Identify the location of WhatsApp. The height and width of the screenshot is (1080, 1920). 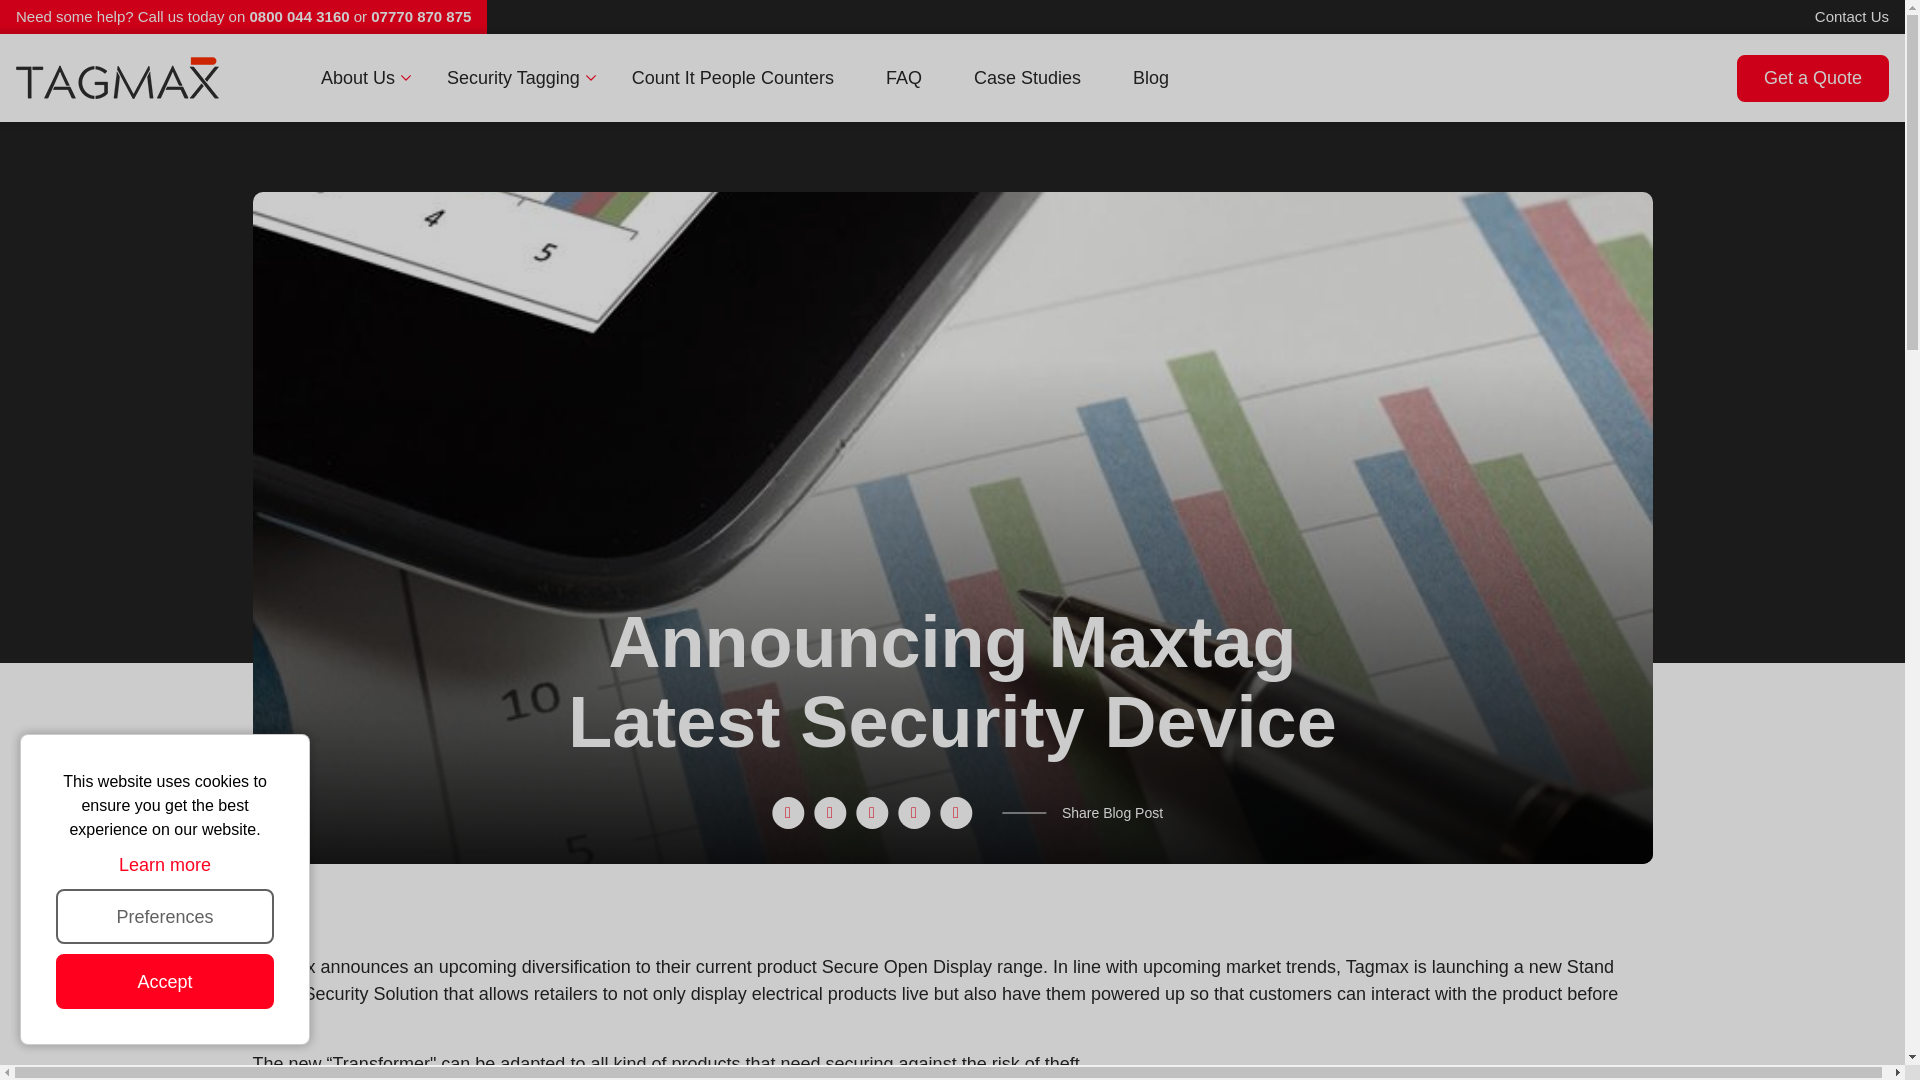
(914, 813).